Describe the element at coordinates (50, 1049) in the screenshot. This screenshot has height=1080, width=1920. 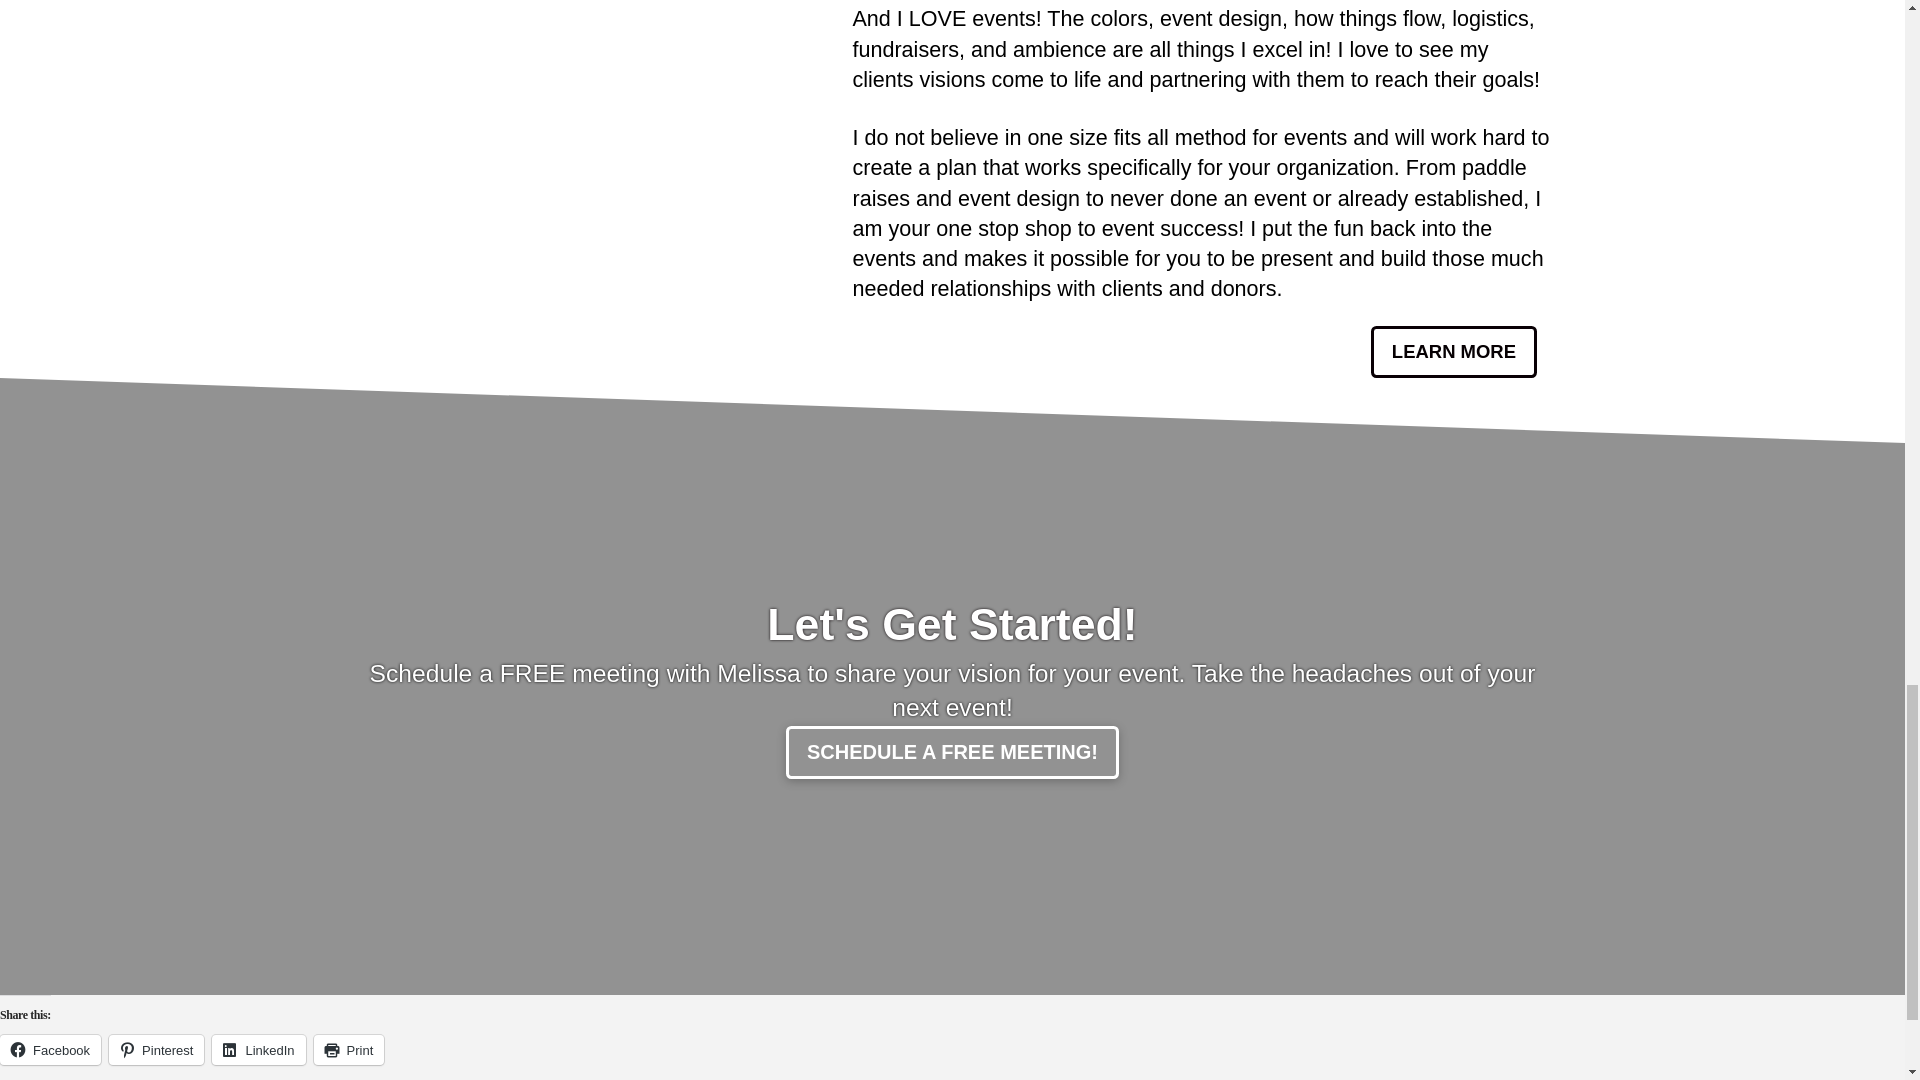
I see `Facebook` at that location.